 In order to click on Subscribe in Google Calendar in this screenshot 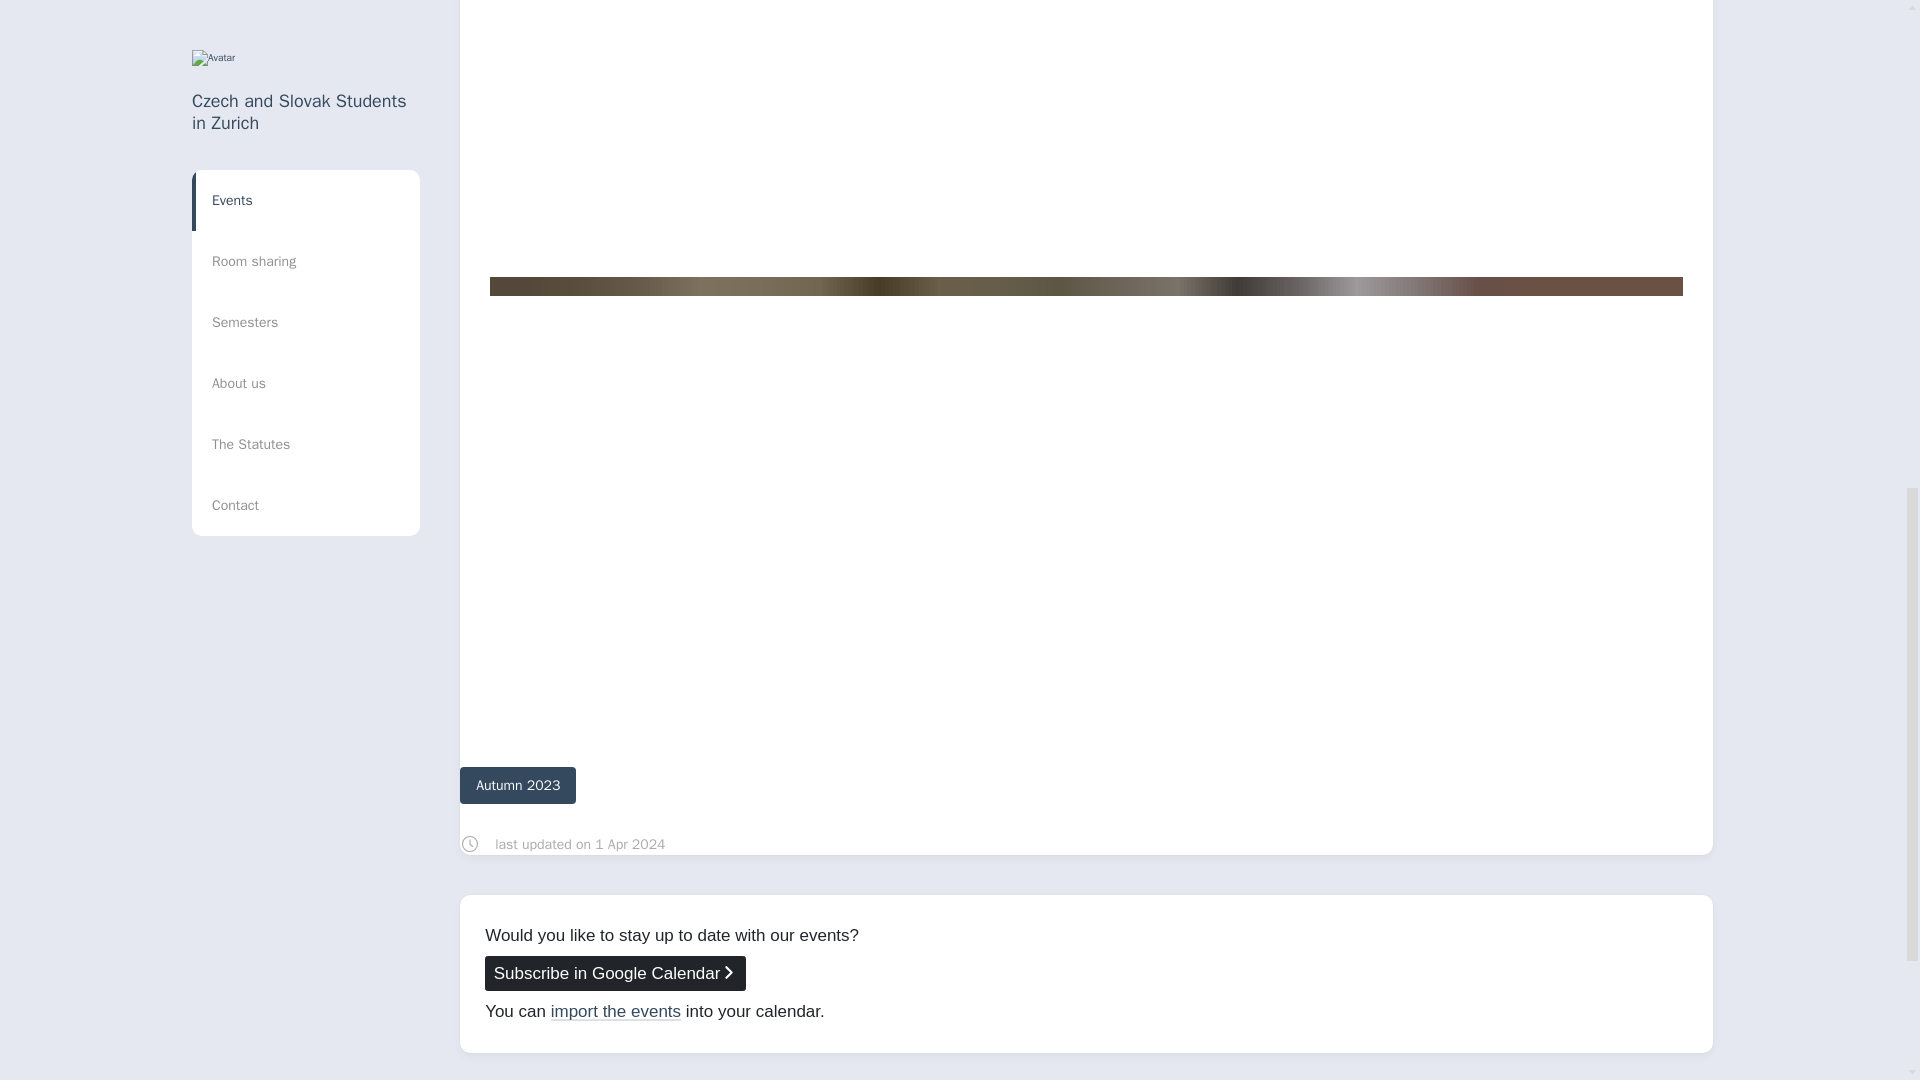, I will do `click(616, 973)`.